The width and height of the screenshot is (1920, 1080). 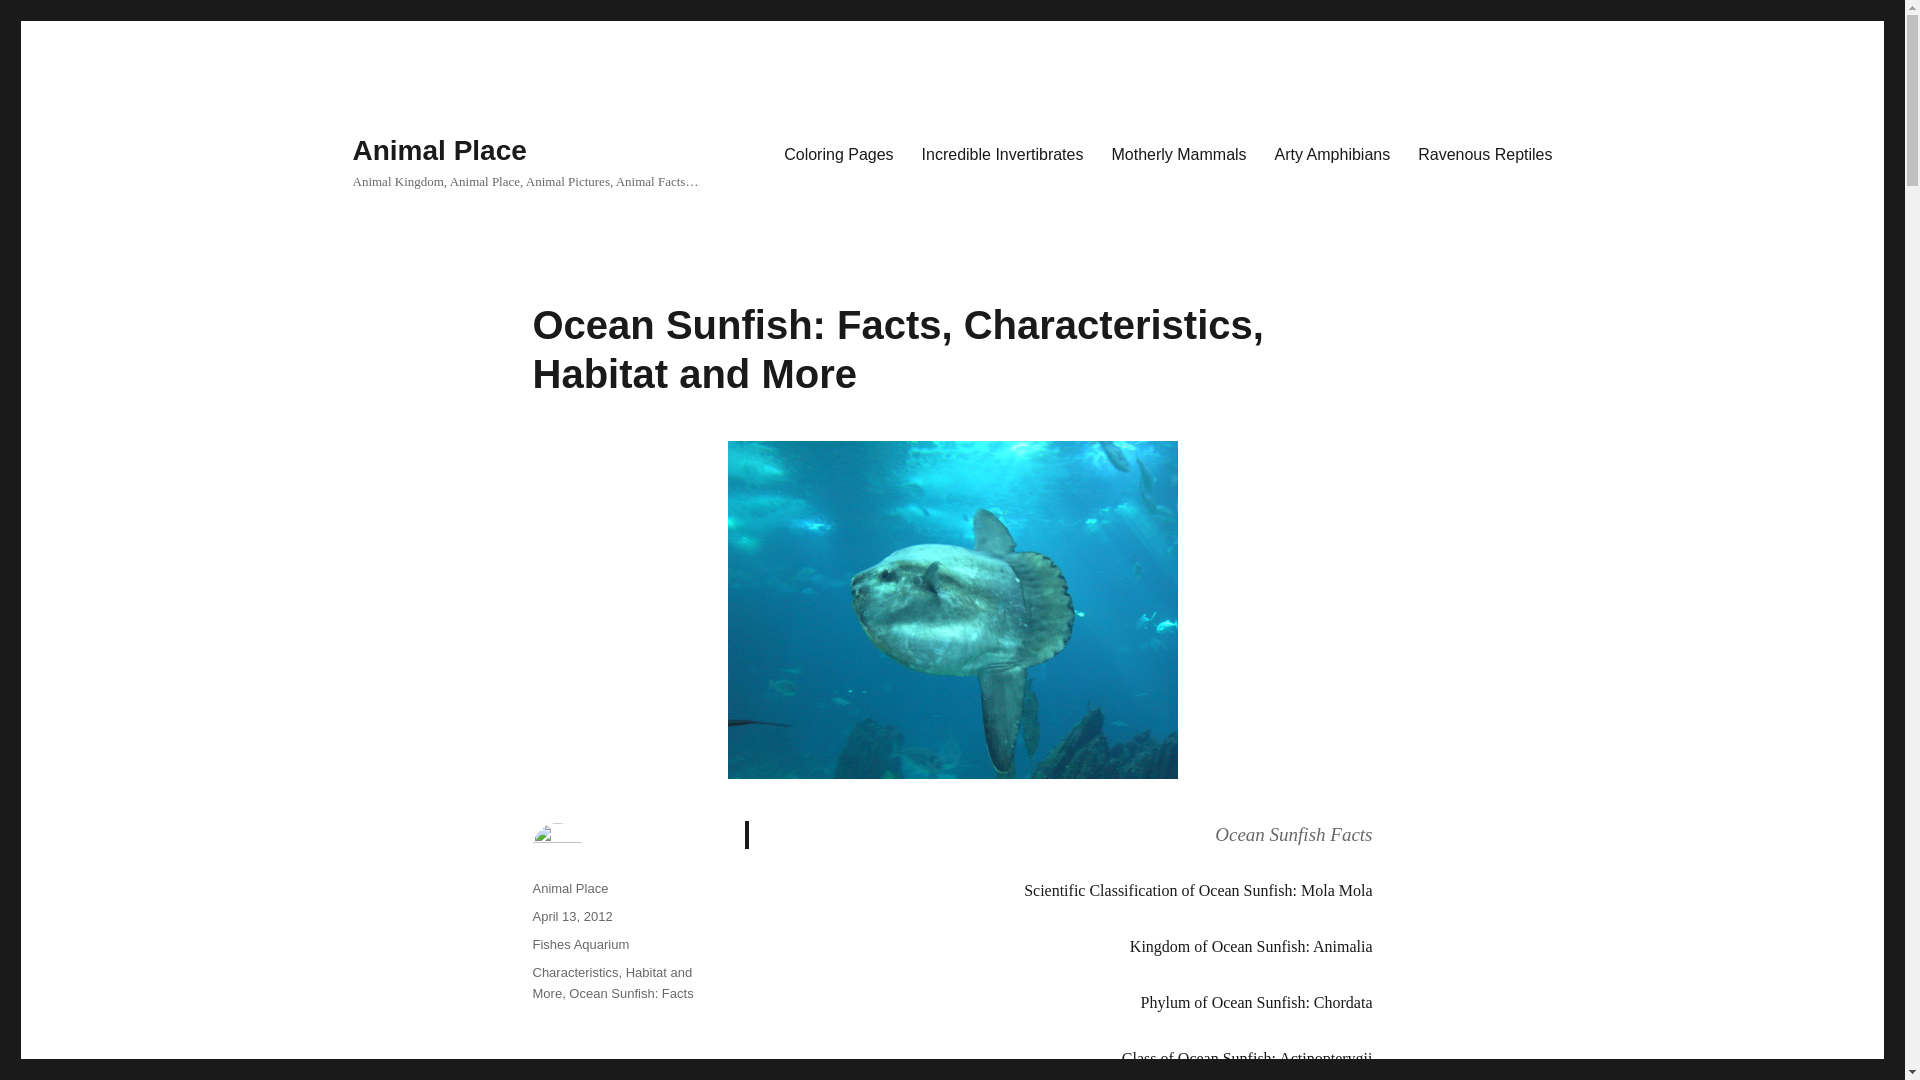 I want to click on Characteristics, so click(x=574, y=972).